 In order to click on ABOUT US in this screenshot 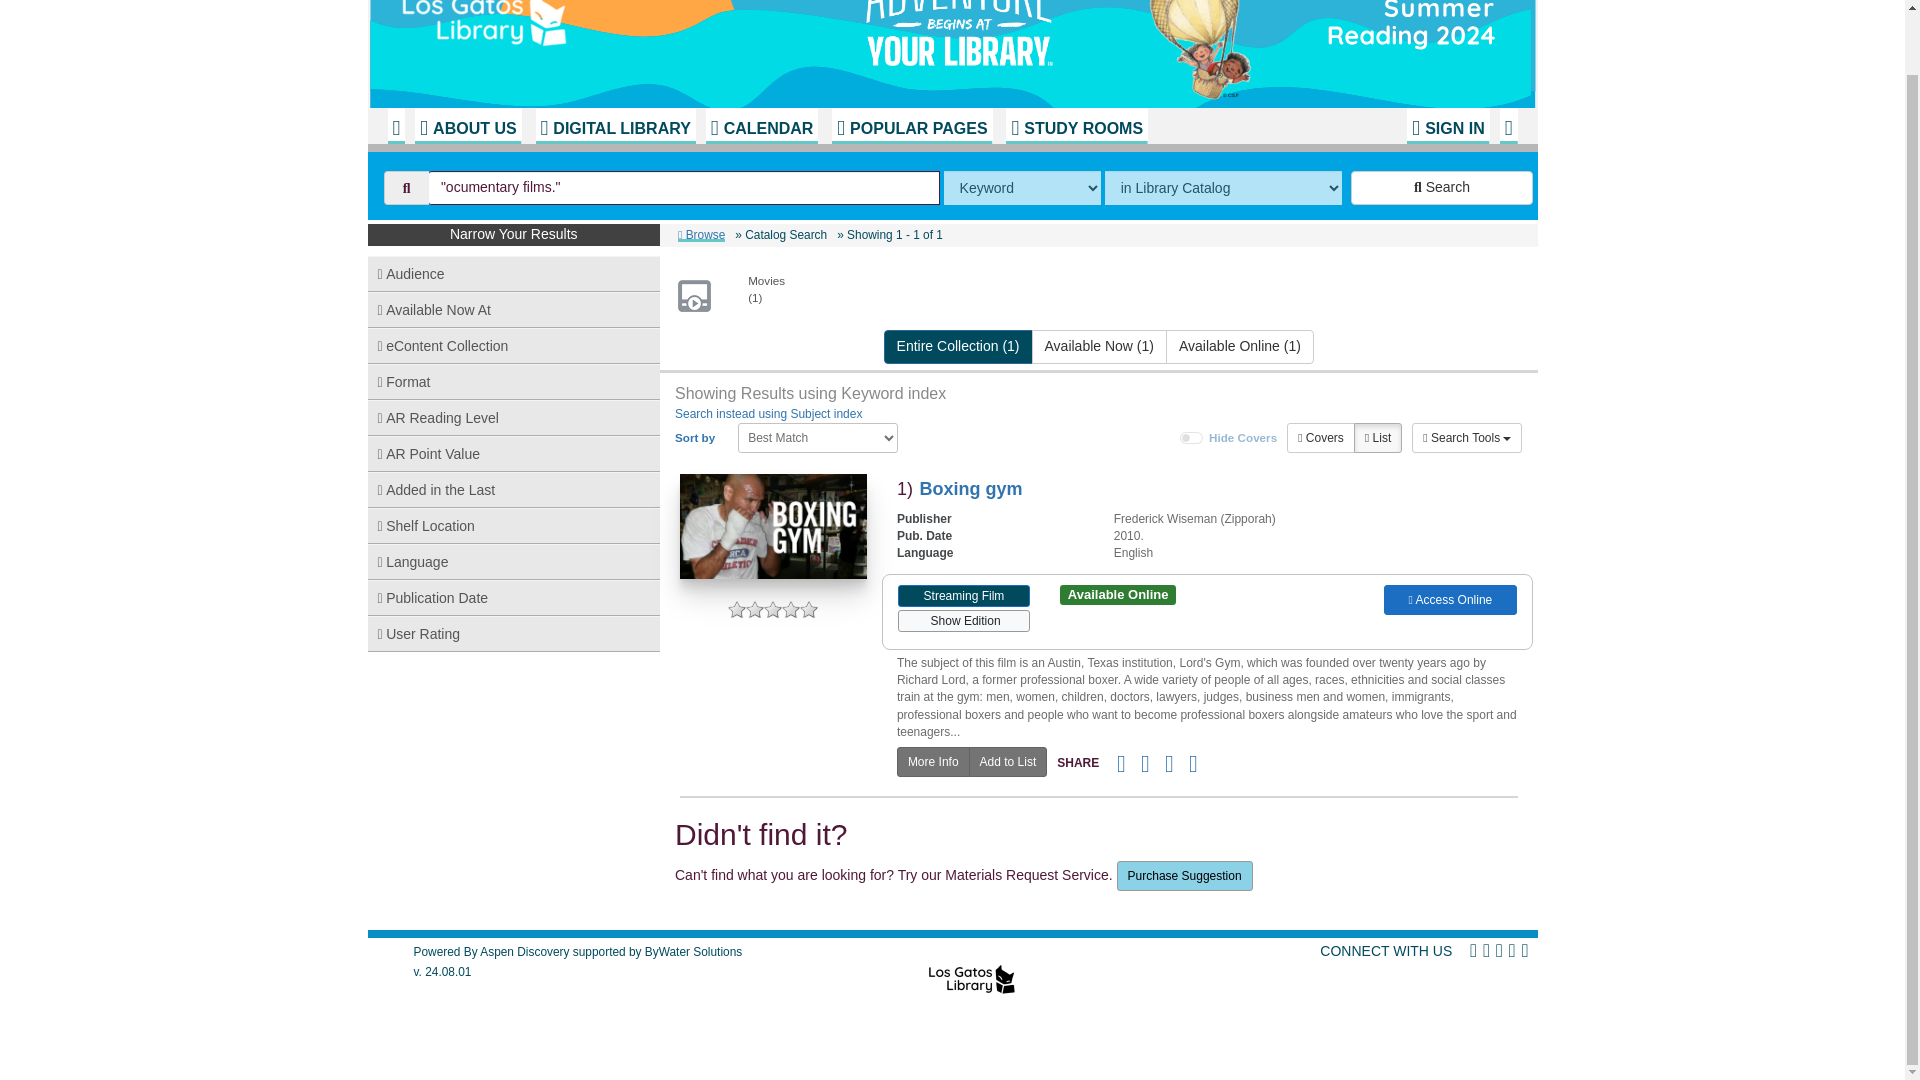, I will do `click(467, 126)`.